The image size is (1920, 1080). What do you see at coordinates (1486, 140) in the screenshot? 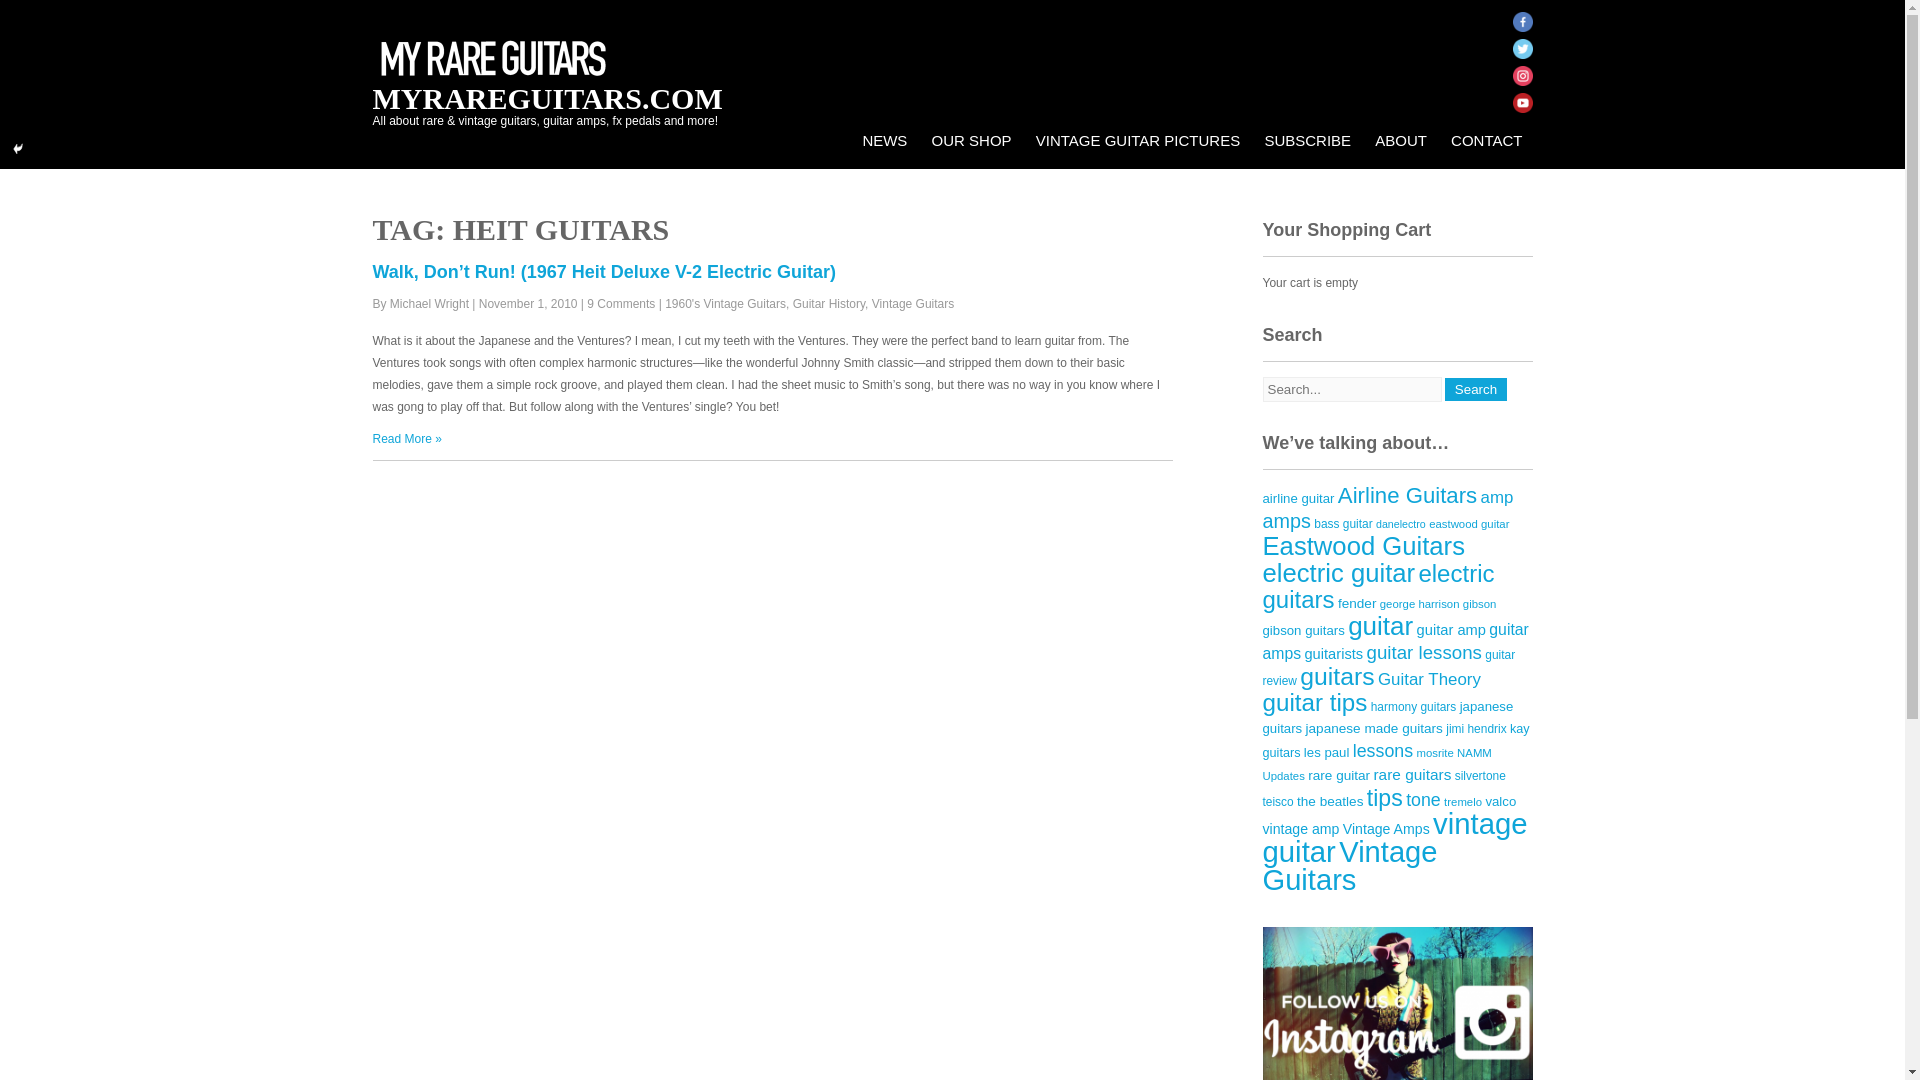
I see `CONTACT` at bounding box center [1486, 140].